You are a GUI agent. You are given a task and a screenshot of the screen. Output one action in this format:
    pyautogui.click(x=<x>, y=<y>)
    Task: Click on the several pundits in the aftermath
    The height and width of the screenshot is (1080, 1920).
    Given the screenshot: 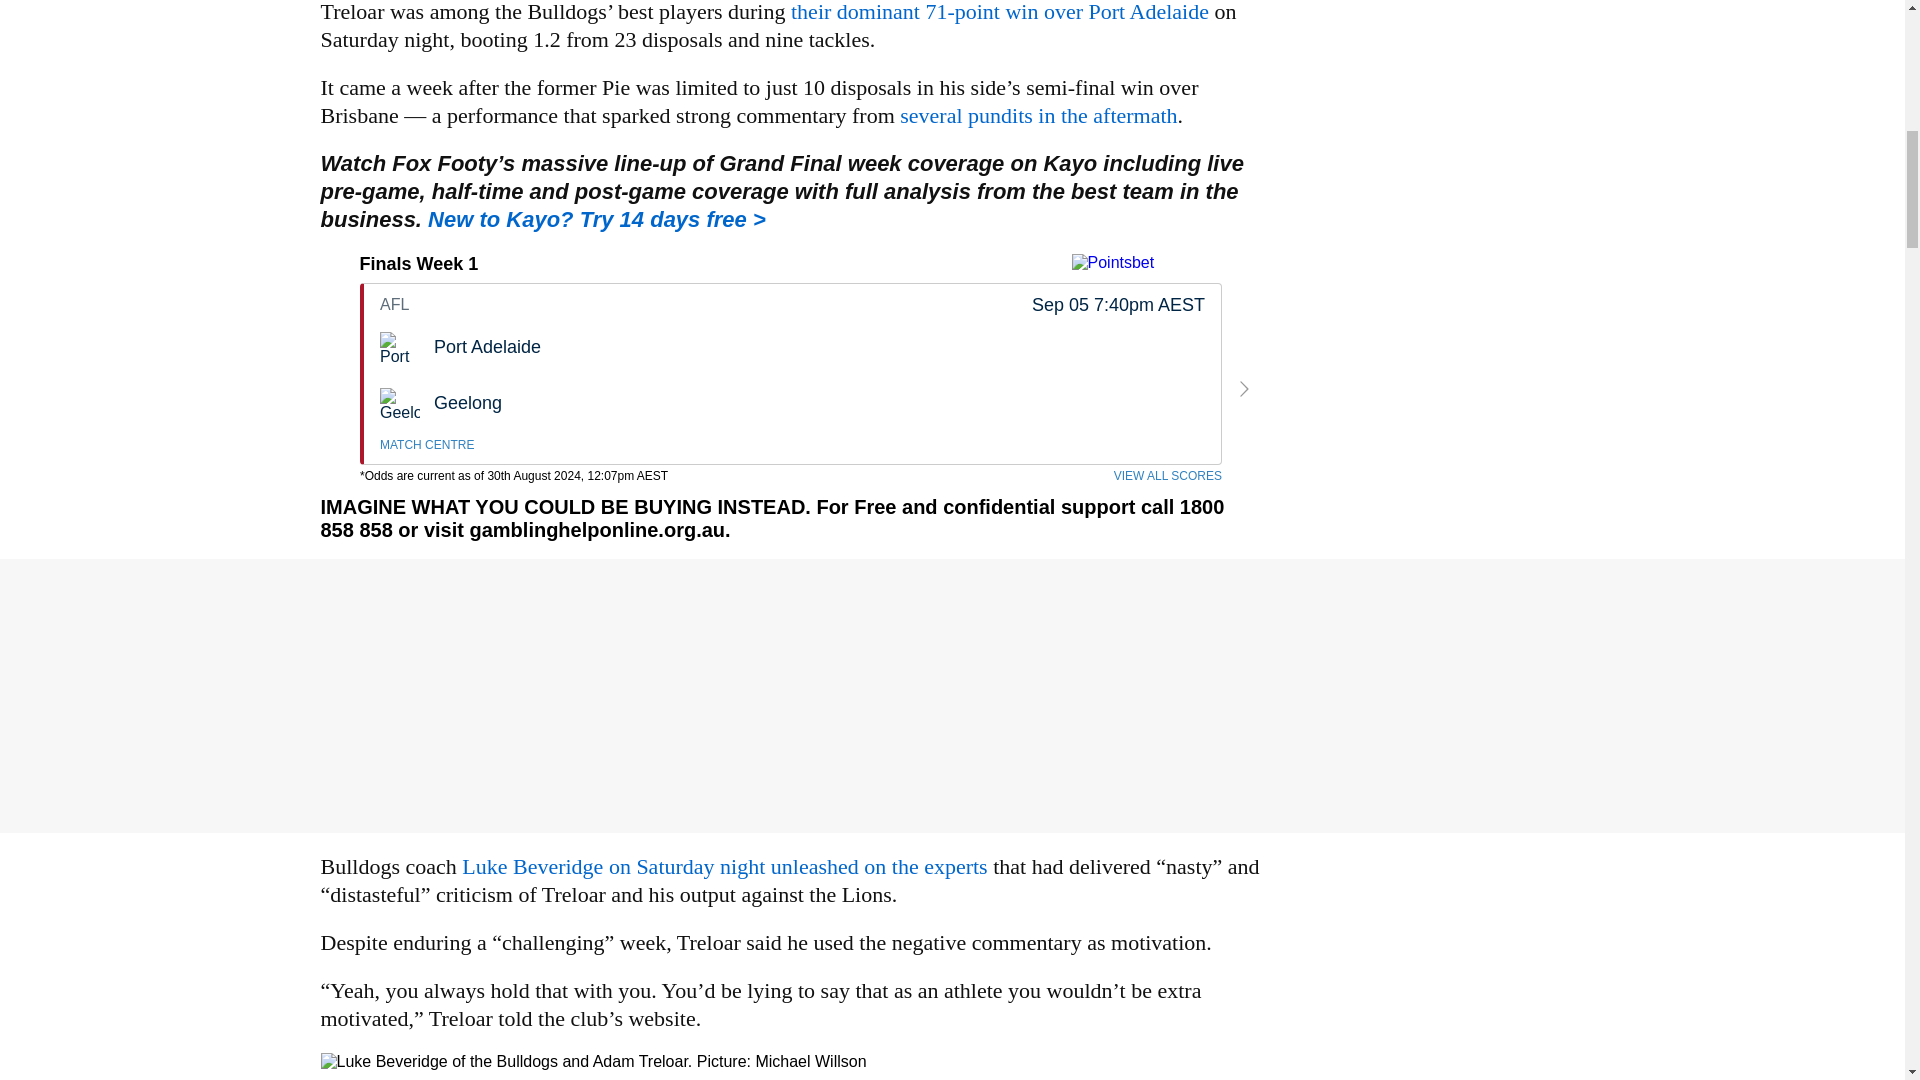 What is the action you would take?
    pyautogui.click(x=1038, y=115)
    